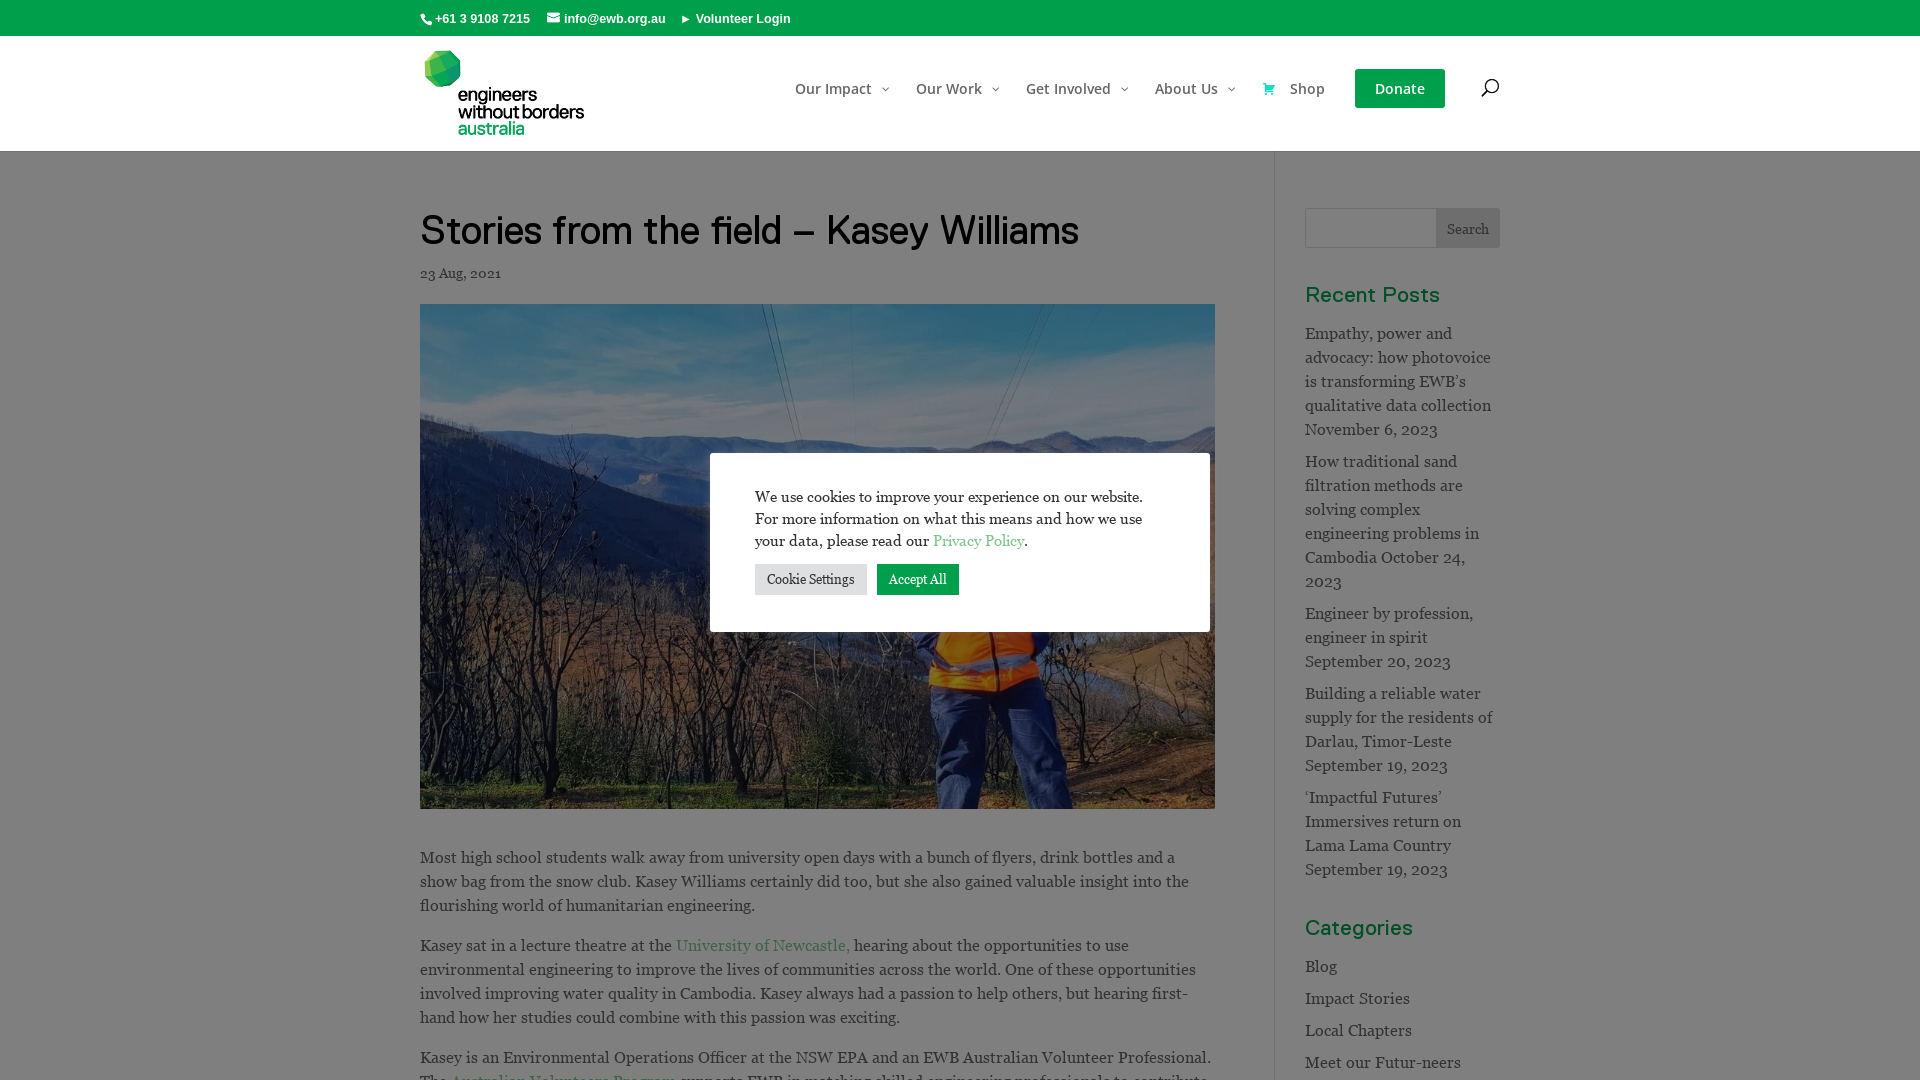 The height and width of the screenshot is (1080, 1920). What do you see at coordinates (956, 110) in the screenshot?
I see `Our Work` at bounding box center [956, 110].